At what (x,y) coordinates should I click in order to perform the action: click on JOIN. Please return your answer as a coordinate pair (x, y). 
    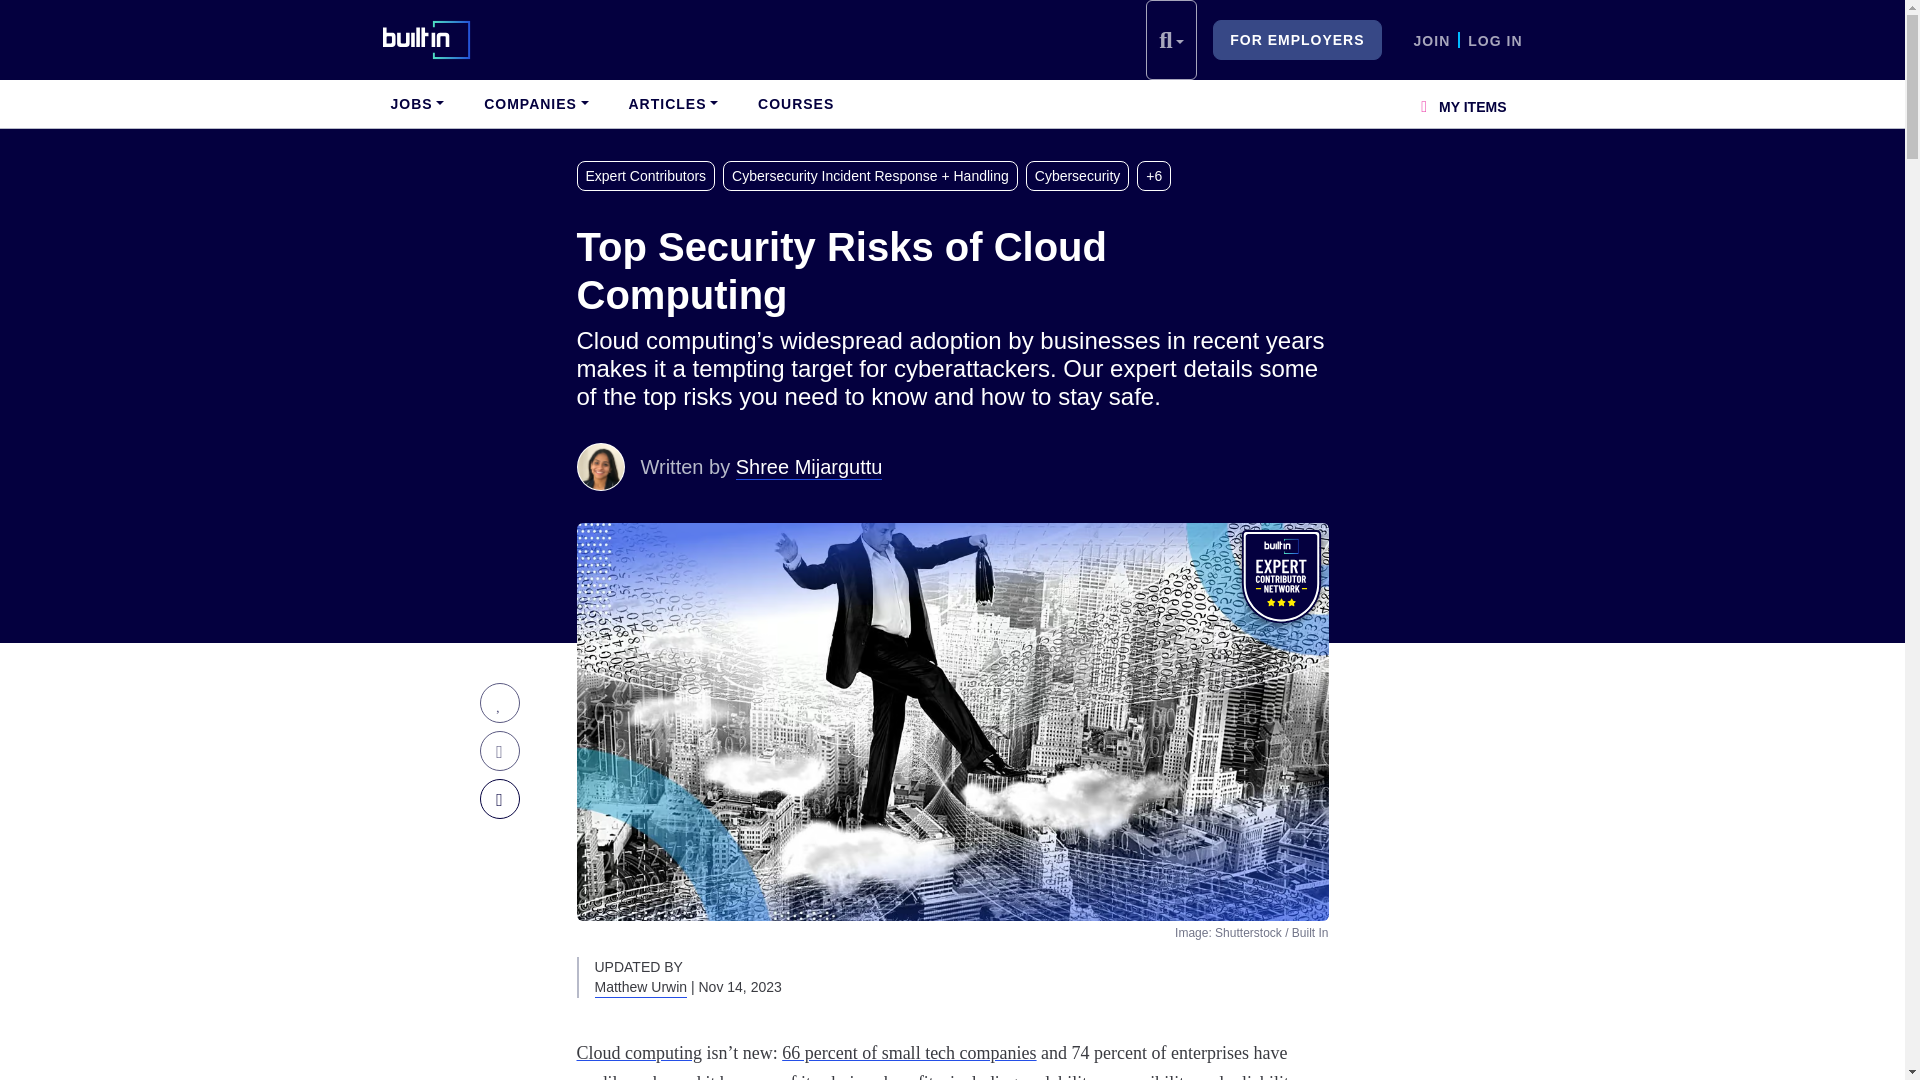
    Looking at the image, I should click on (1432, 40).